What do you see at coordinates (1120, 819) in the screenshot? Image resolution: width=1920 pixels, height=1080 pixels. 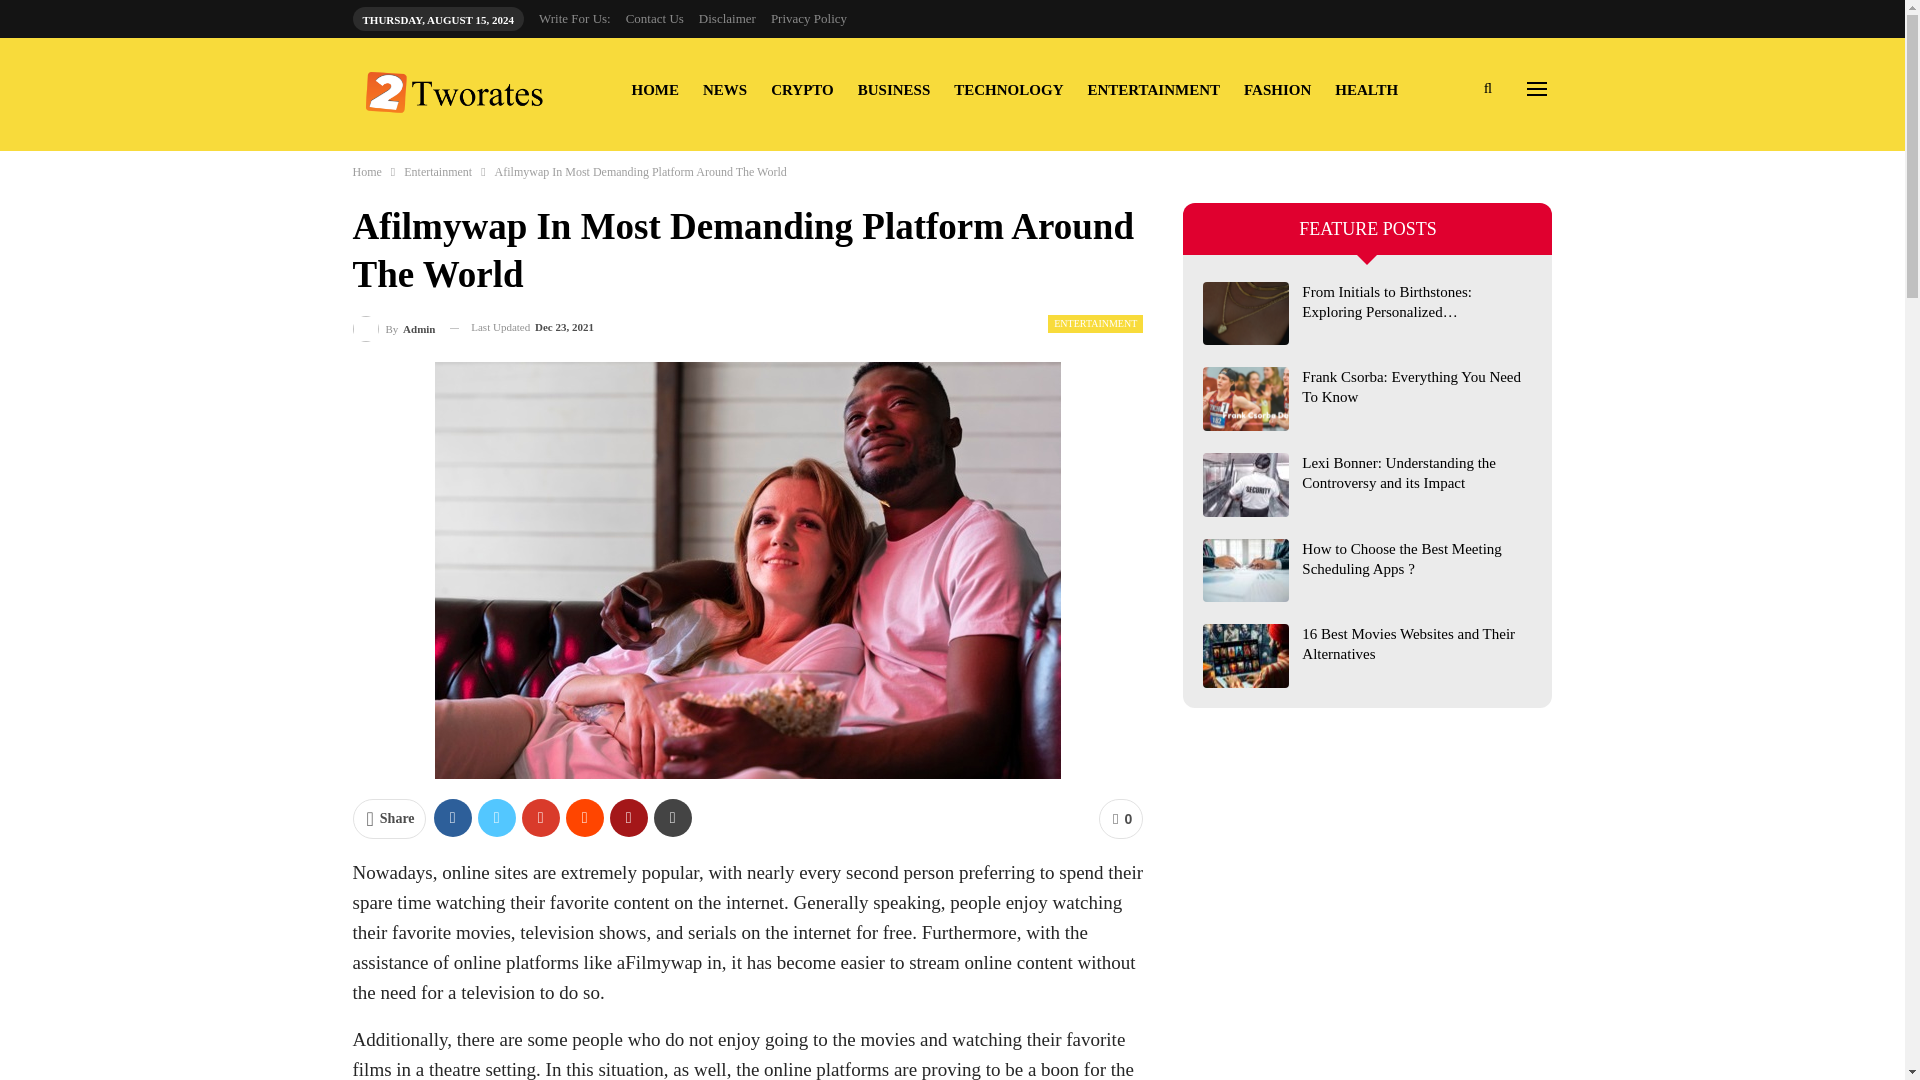 I see `0` at bounding box center [1120, 819].